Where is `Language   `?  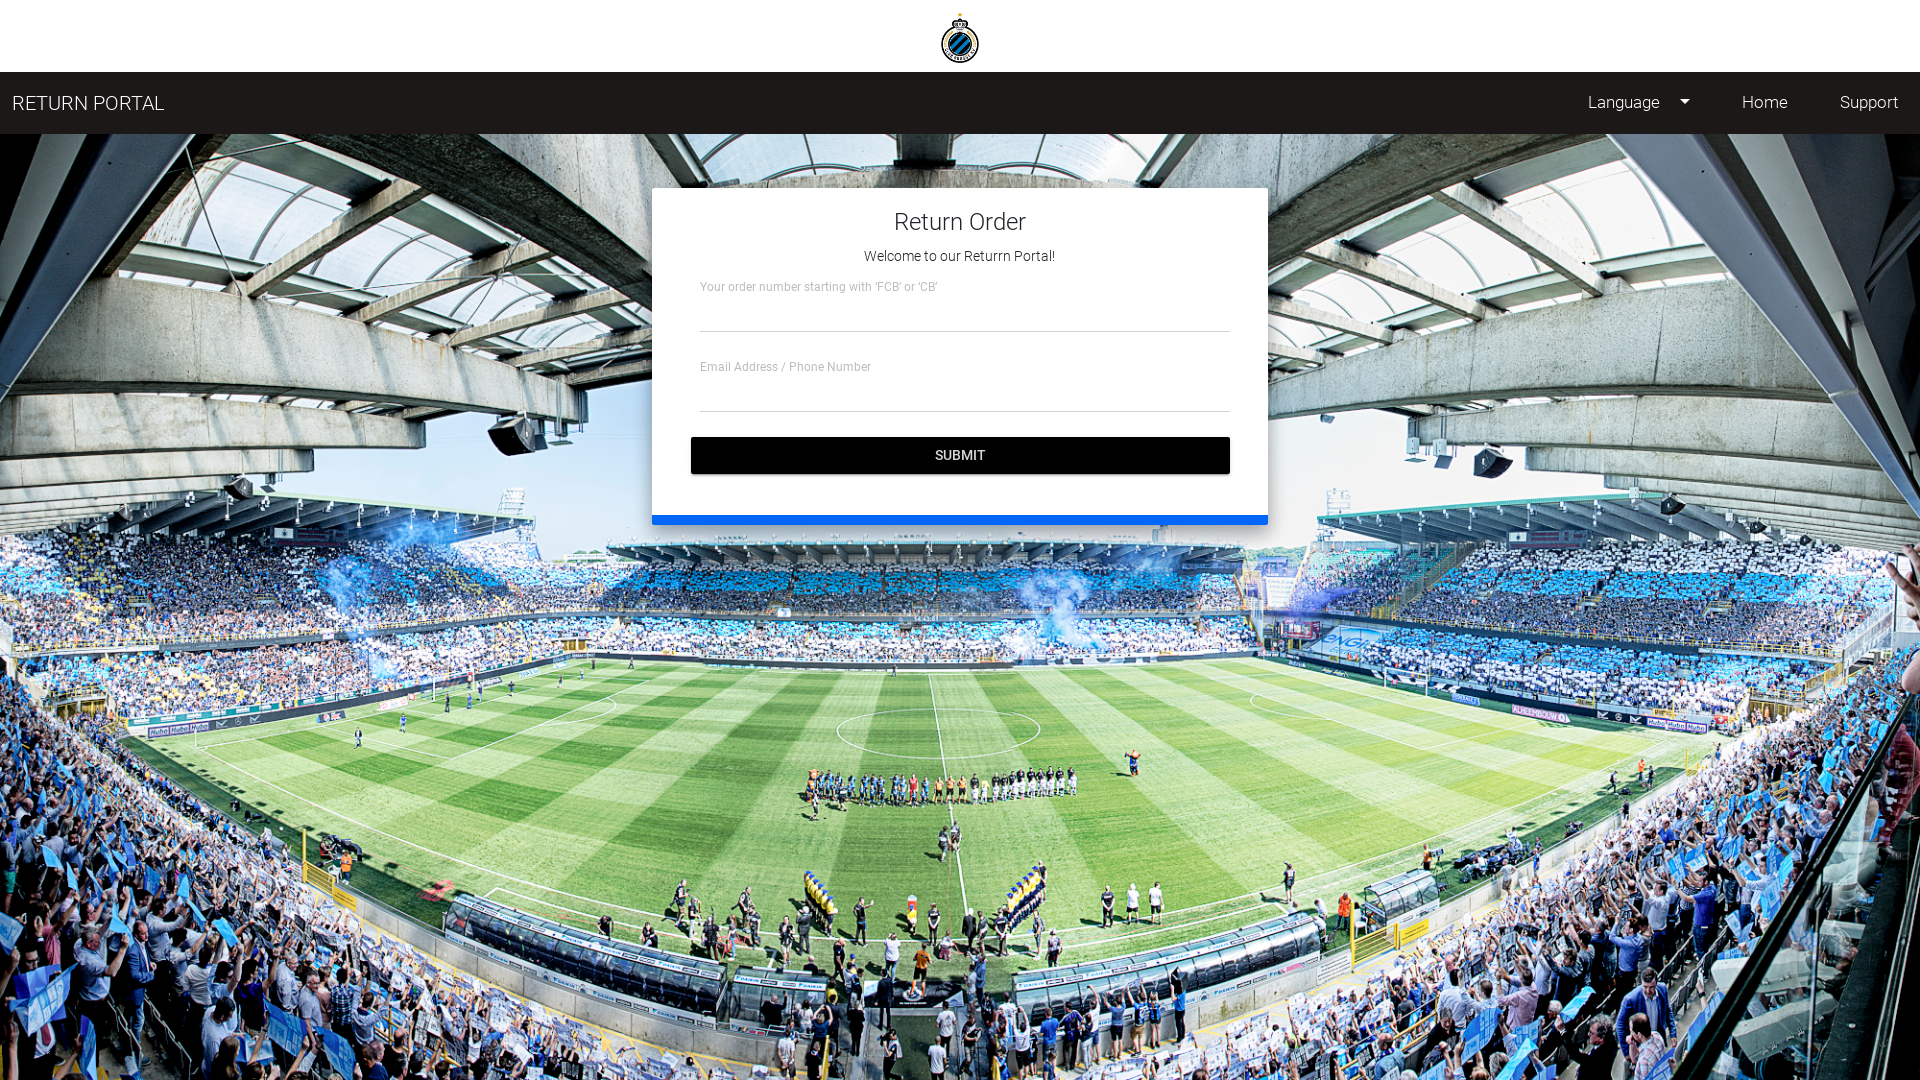 Language    is located at coordinates (1639, 102).